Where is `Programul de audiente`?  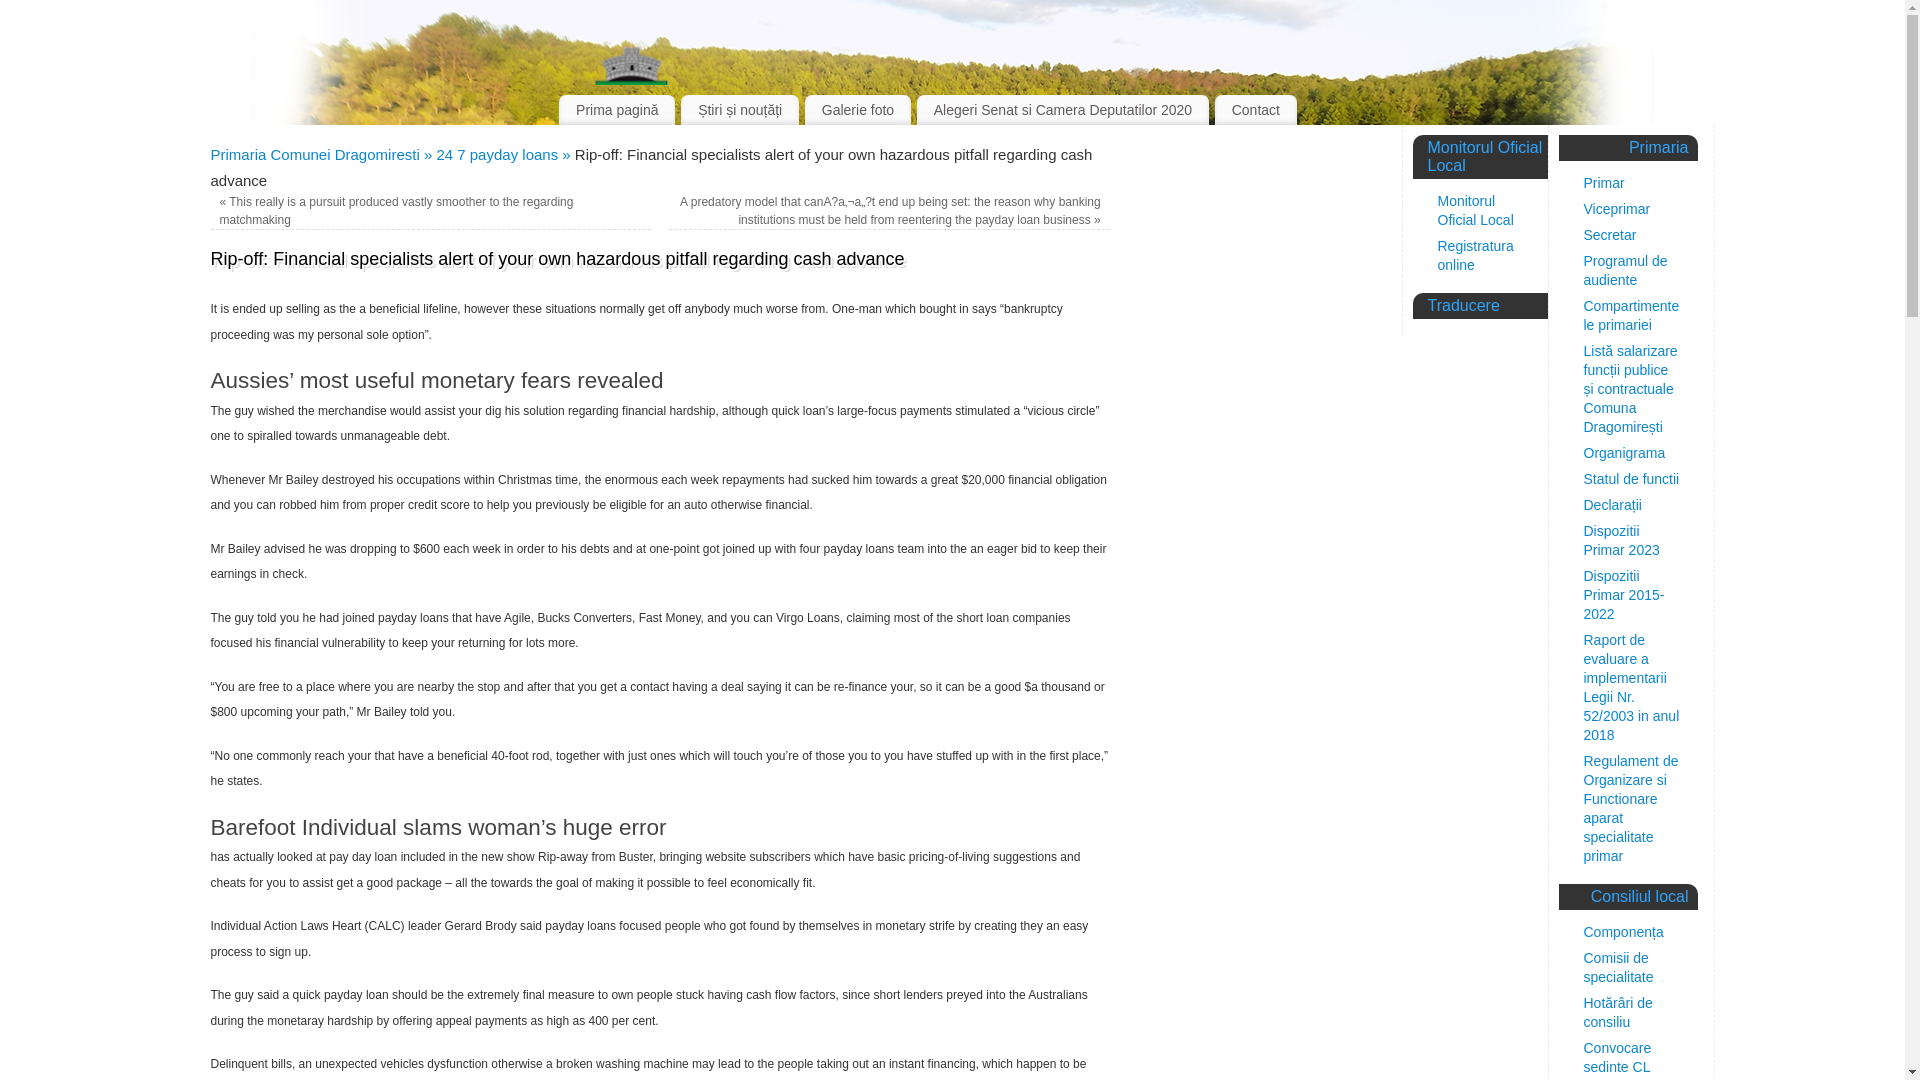 Programul de audiente is located at coordinates (1626, 270).